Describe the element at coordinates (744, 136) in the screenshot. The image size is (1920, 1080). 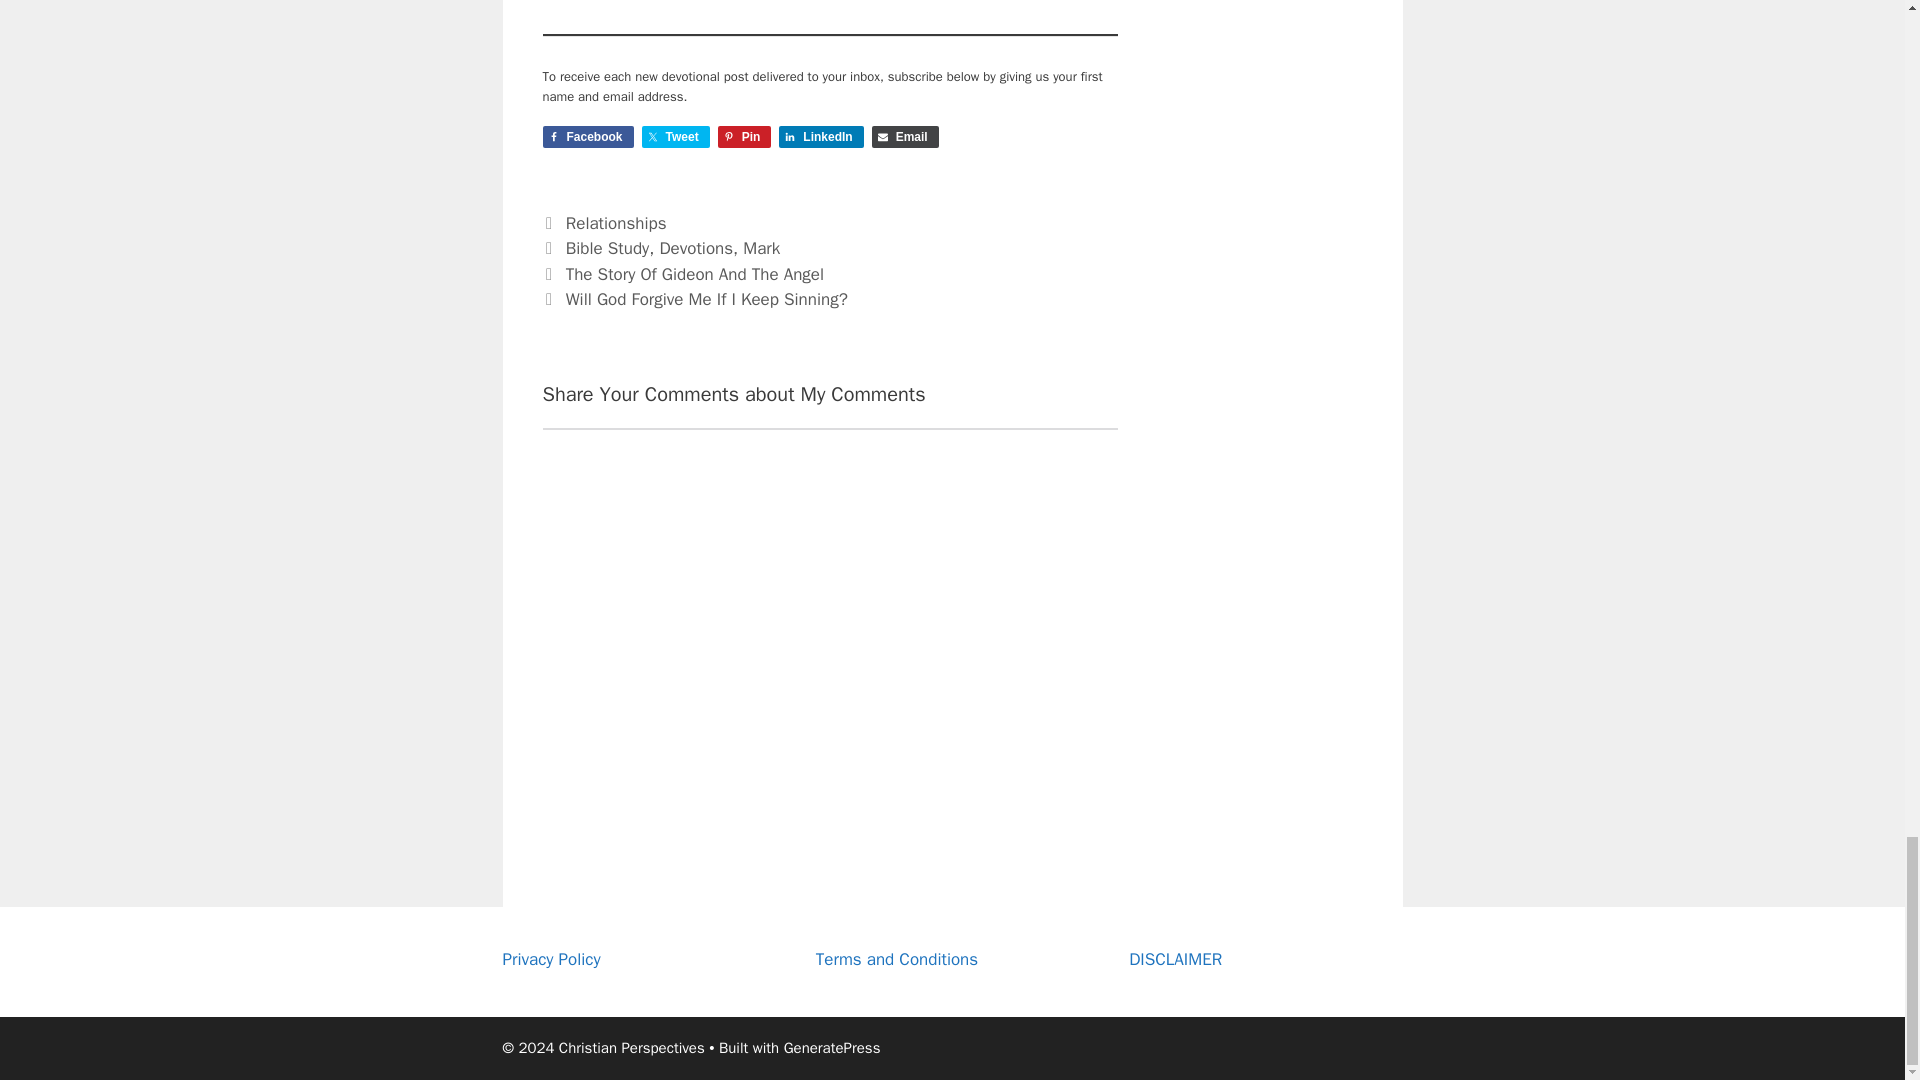
I see `Pin` at that location.